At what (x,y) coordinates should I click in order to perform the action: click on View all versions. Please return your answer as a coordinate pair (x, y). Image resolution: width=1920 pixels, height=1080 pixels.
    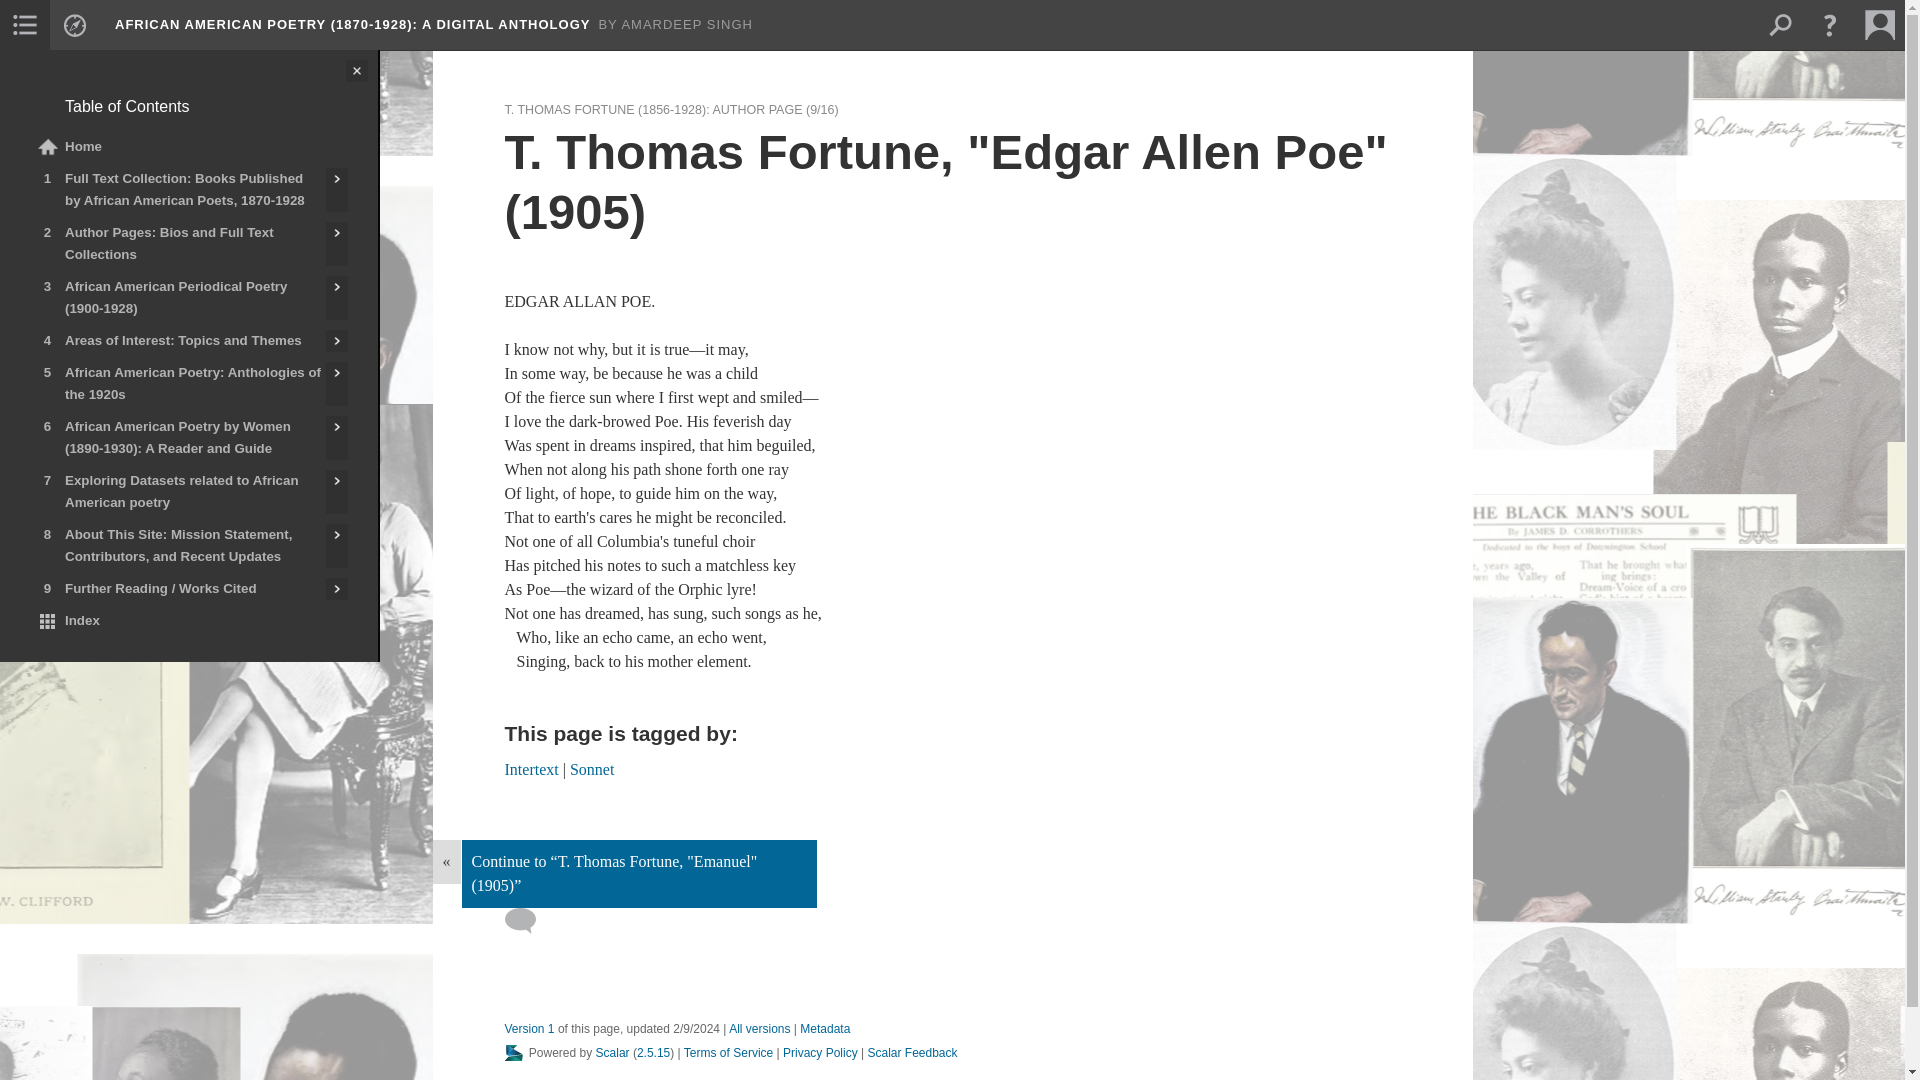
    Looking at the image, I should click on (759, 1028).